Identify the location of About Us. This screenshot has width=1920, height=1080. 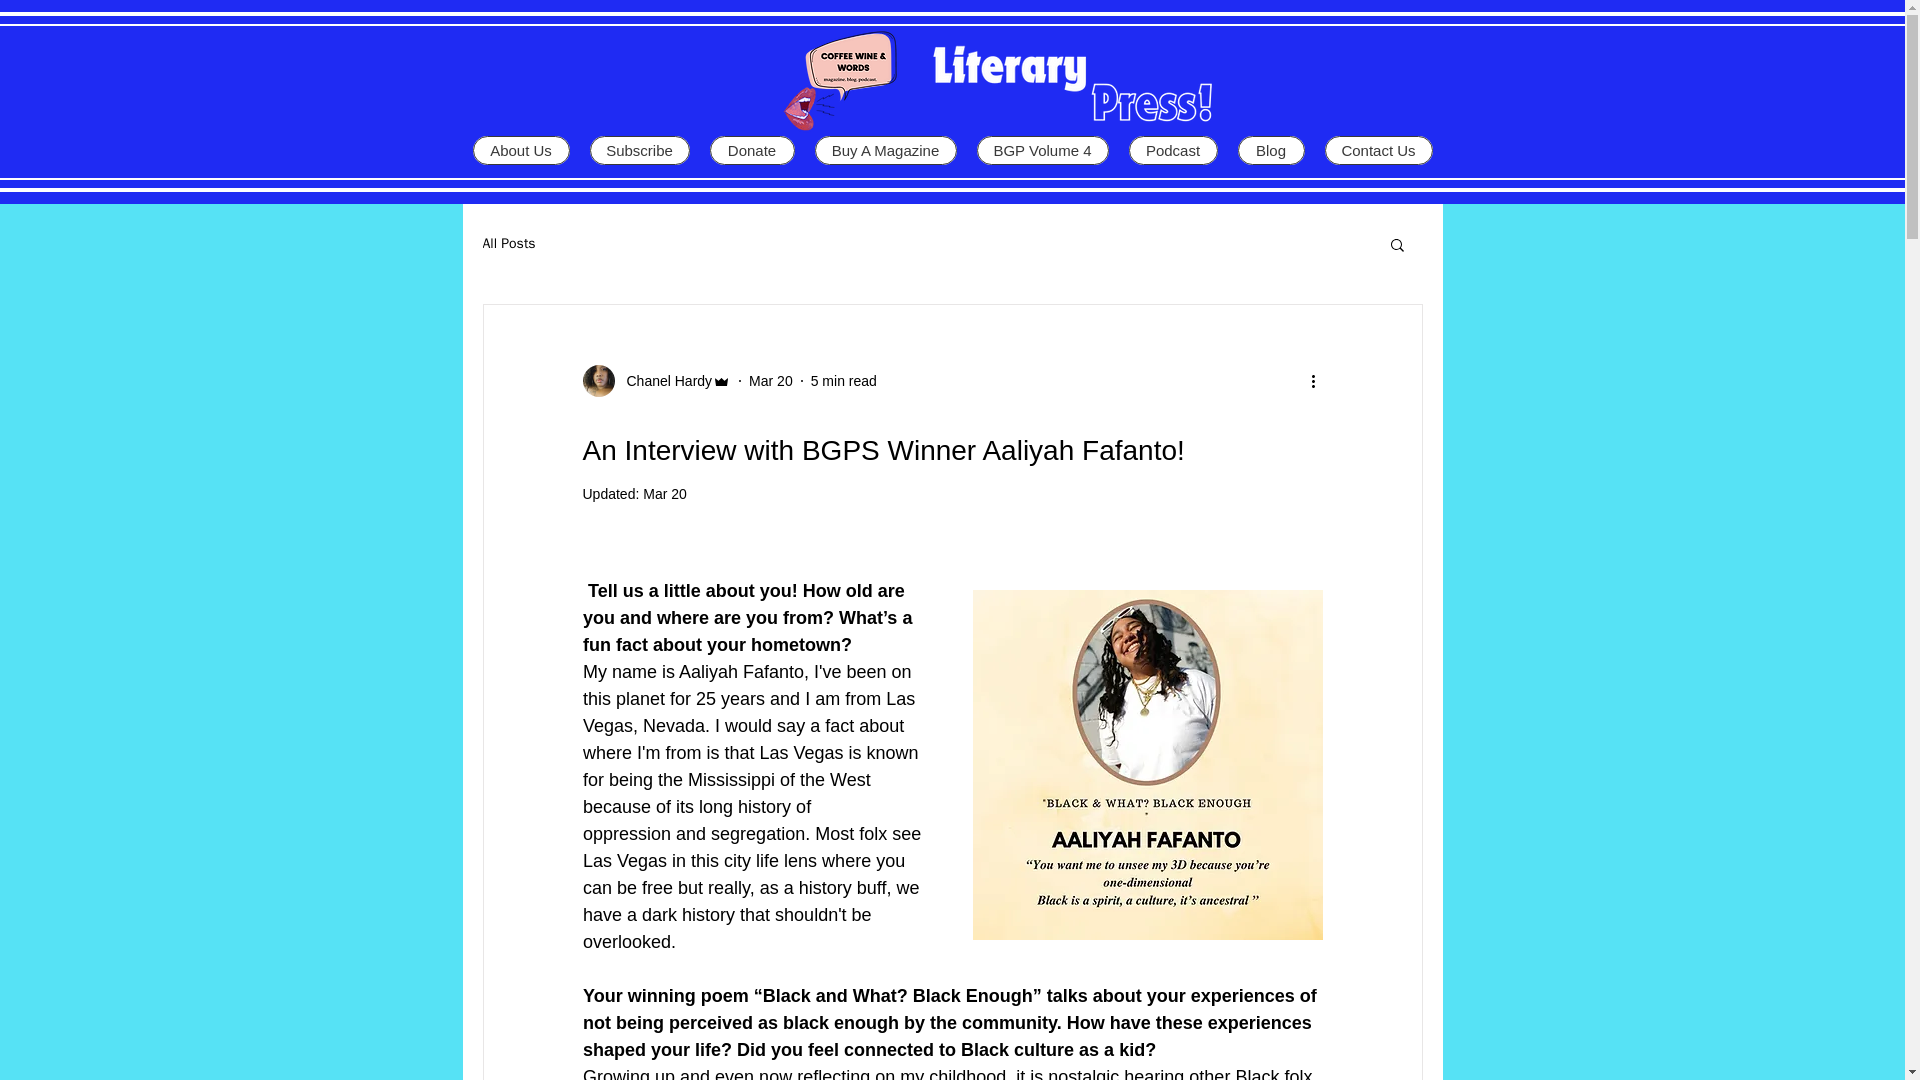
(520, 150).